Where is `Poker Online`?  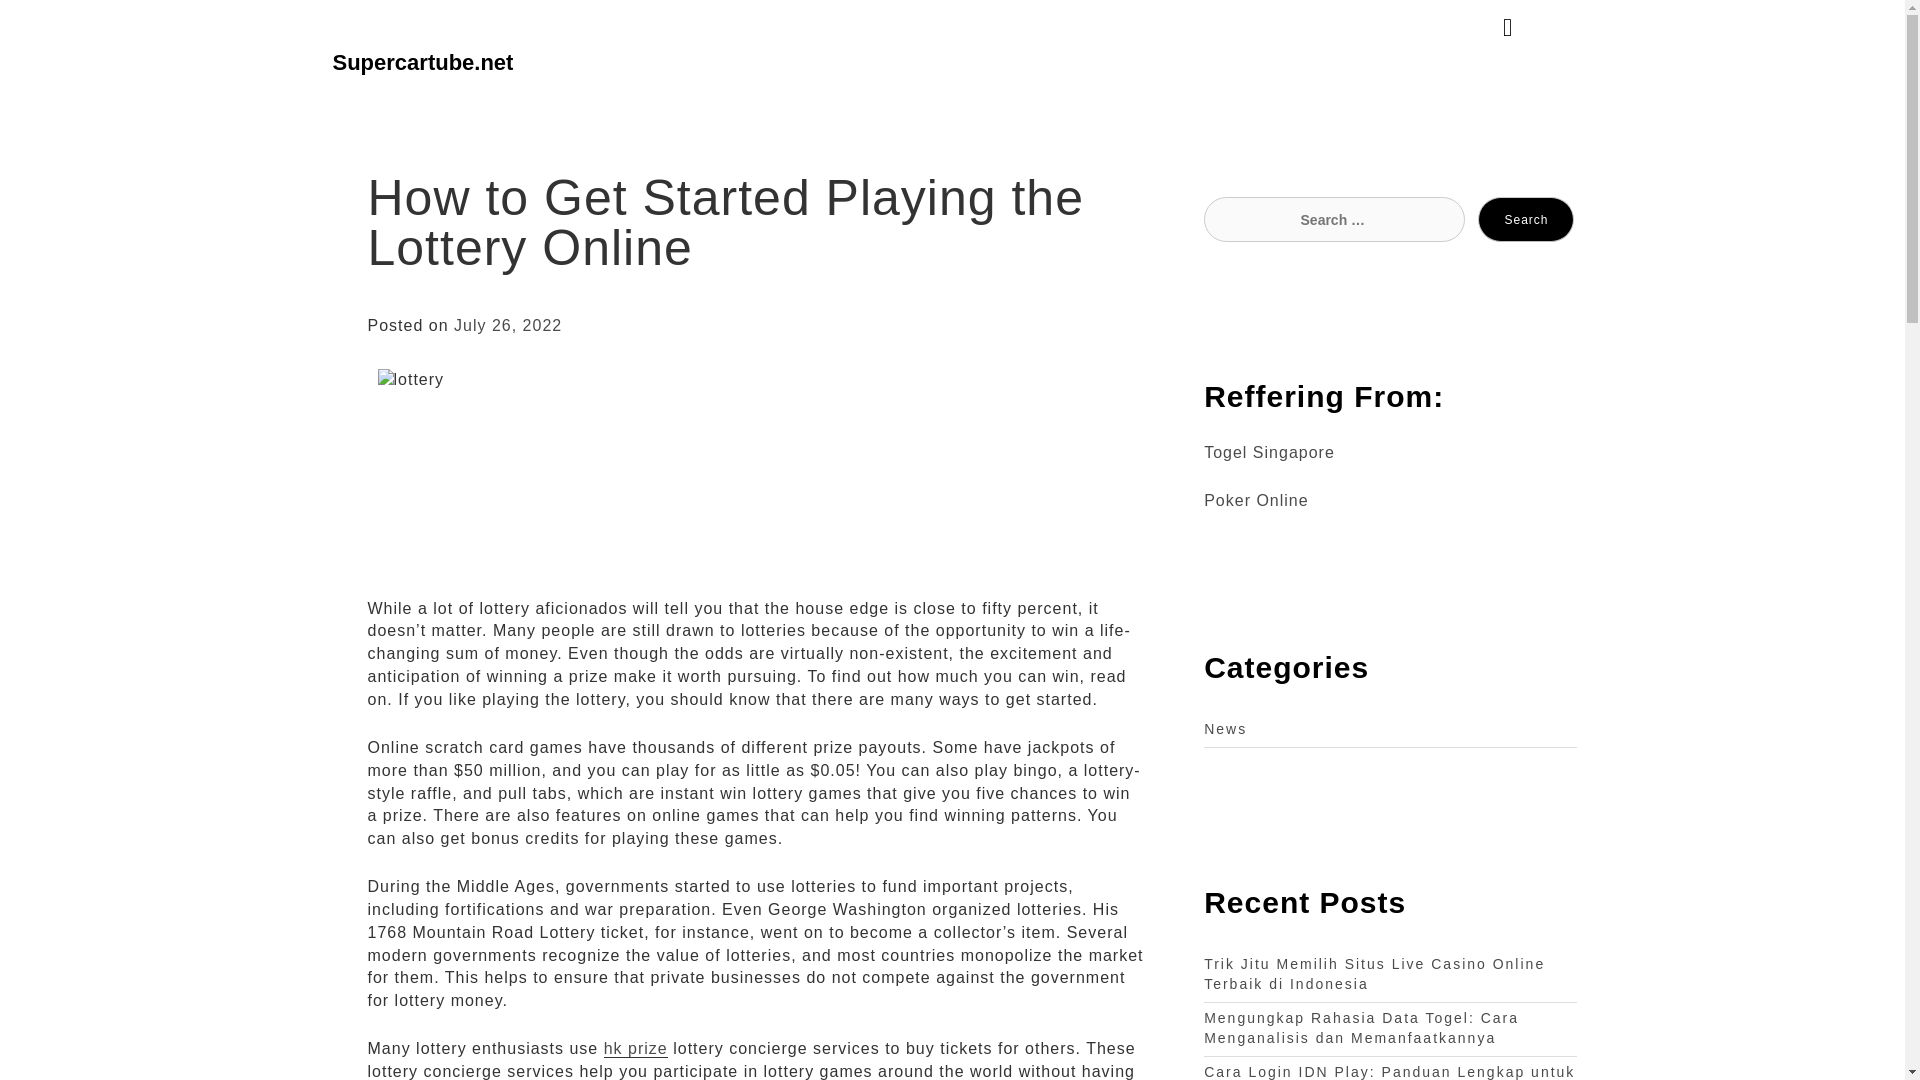
Poker Online is located at coordinates (1256, 500).